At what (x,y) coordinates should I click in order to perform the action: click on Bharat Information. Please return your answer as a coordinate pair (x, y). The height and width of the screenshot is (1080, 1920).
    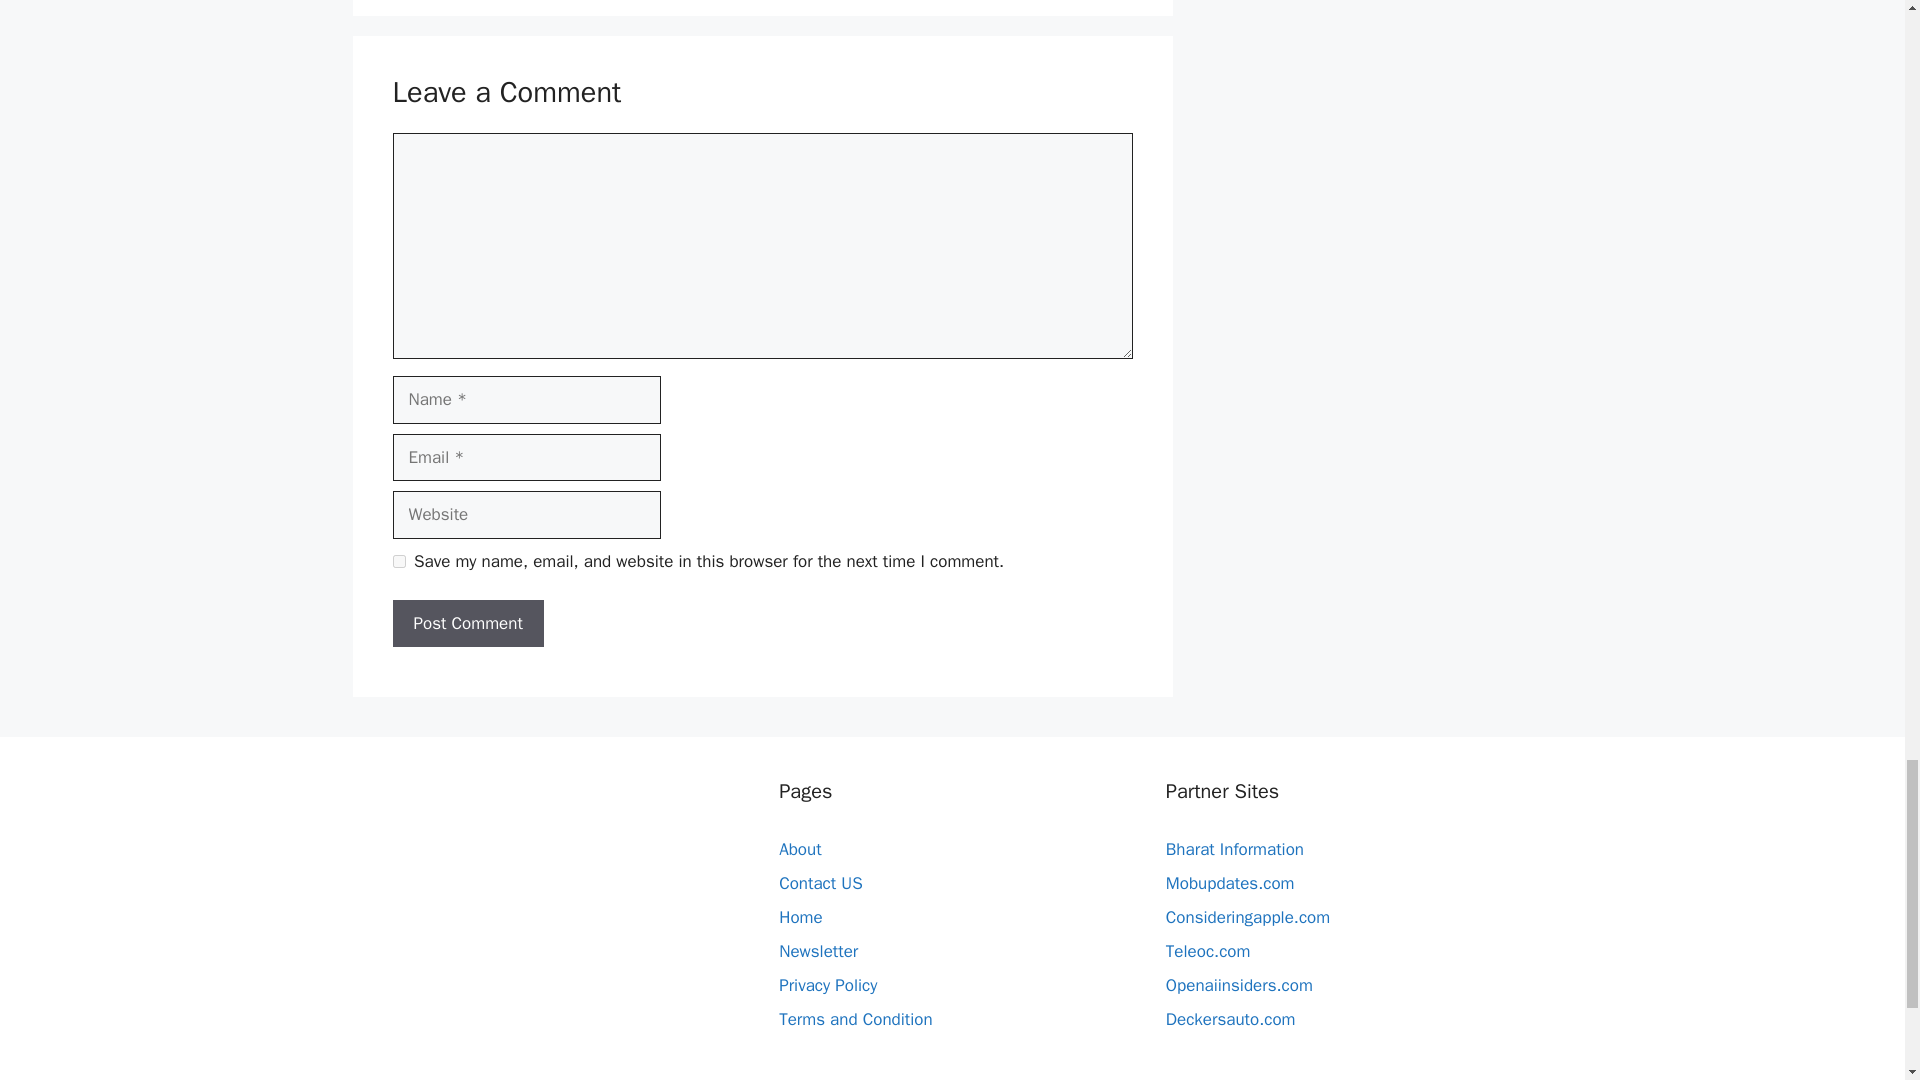
    Looking at the image, I should click on (1234, 849).